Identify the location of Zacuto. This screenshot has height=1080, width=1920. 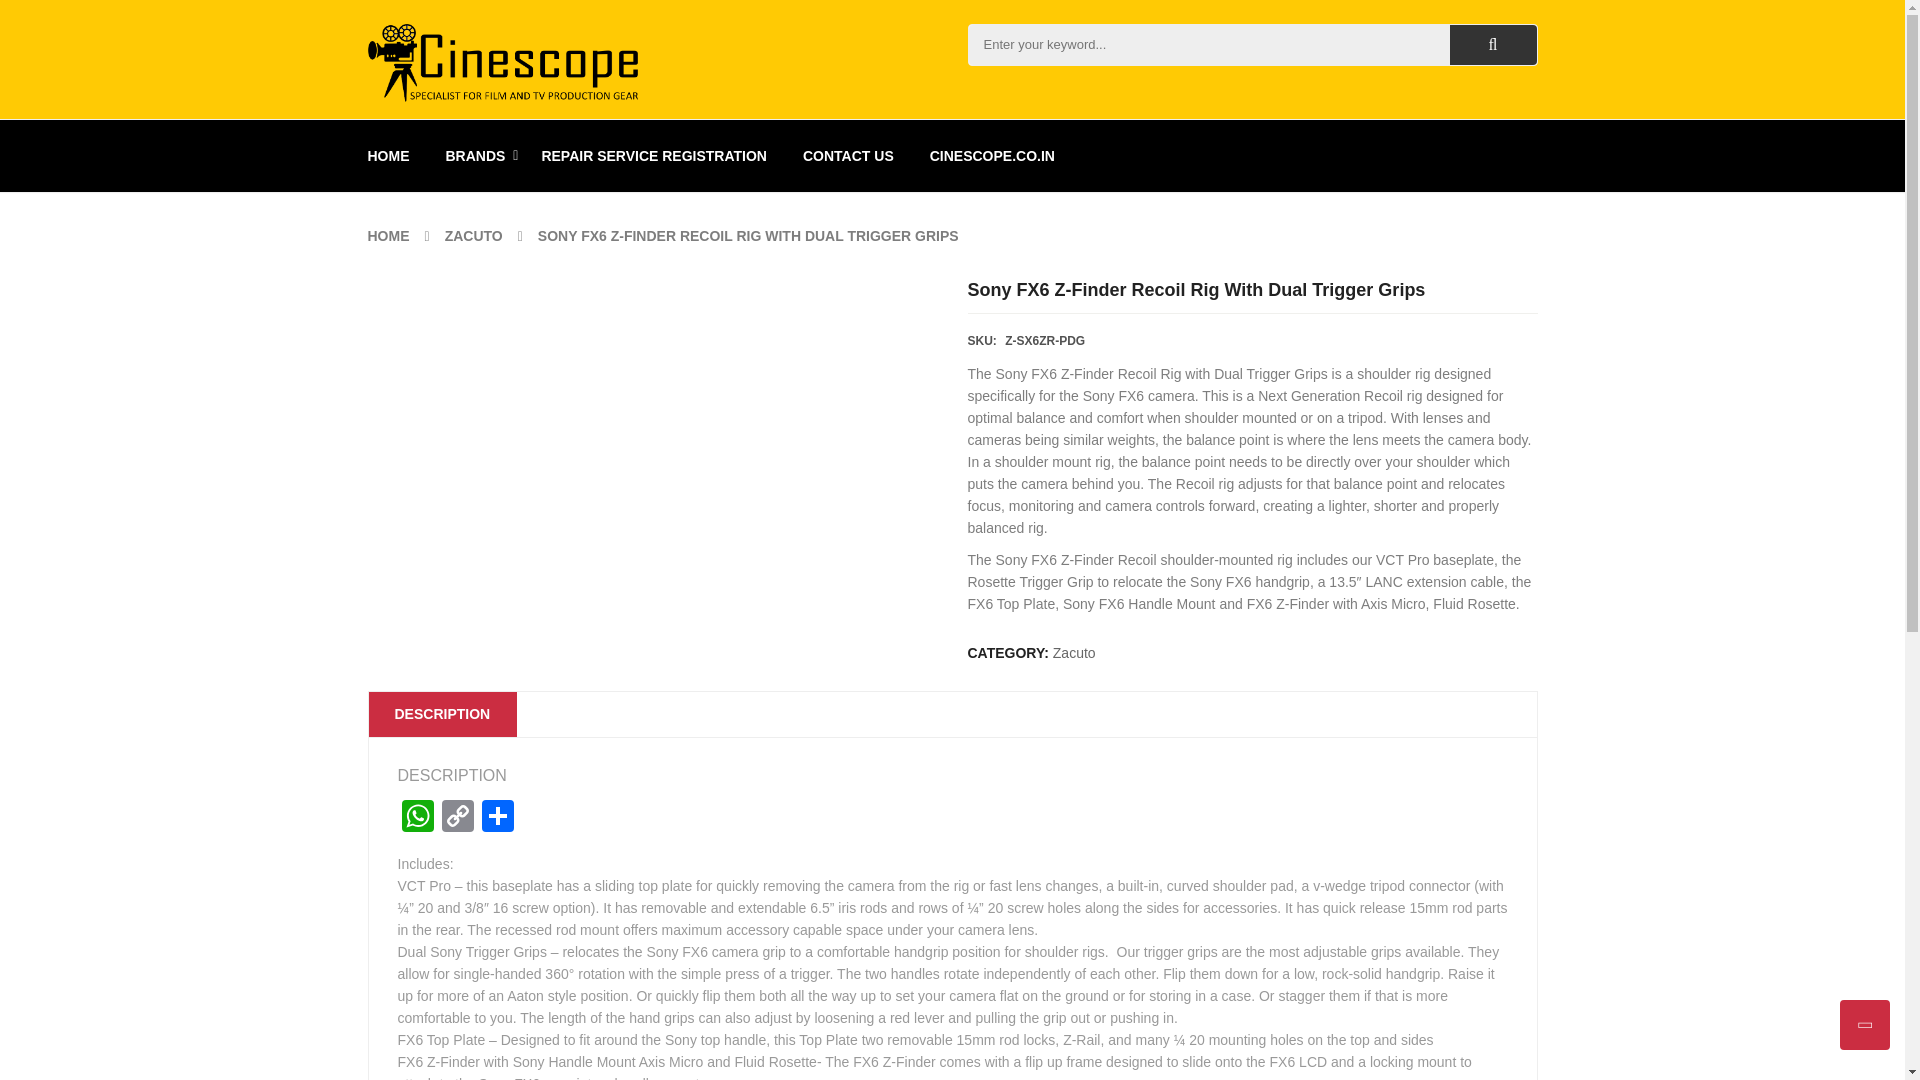
(1074, 652).